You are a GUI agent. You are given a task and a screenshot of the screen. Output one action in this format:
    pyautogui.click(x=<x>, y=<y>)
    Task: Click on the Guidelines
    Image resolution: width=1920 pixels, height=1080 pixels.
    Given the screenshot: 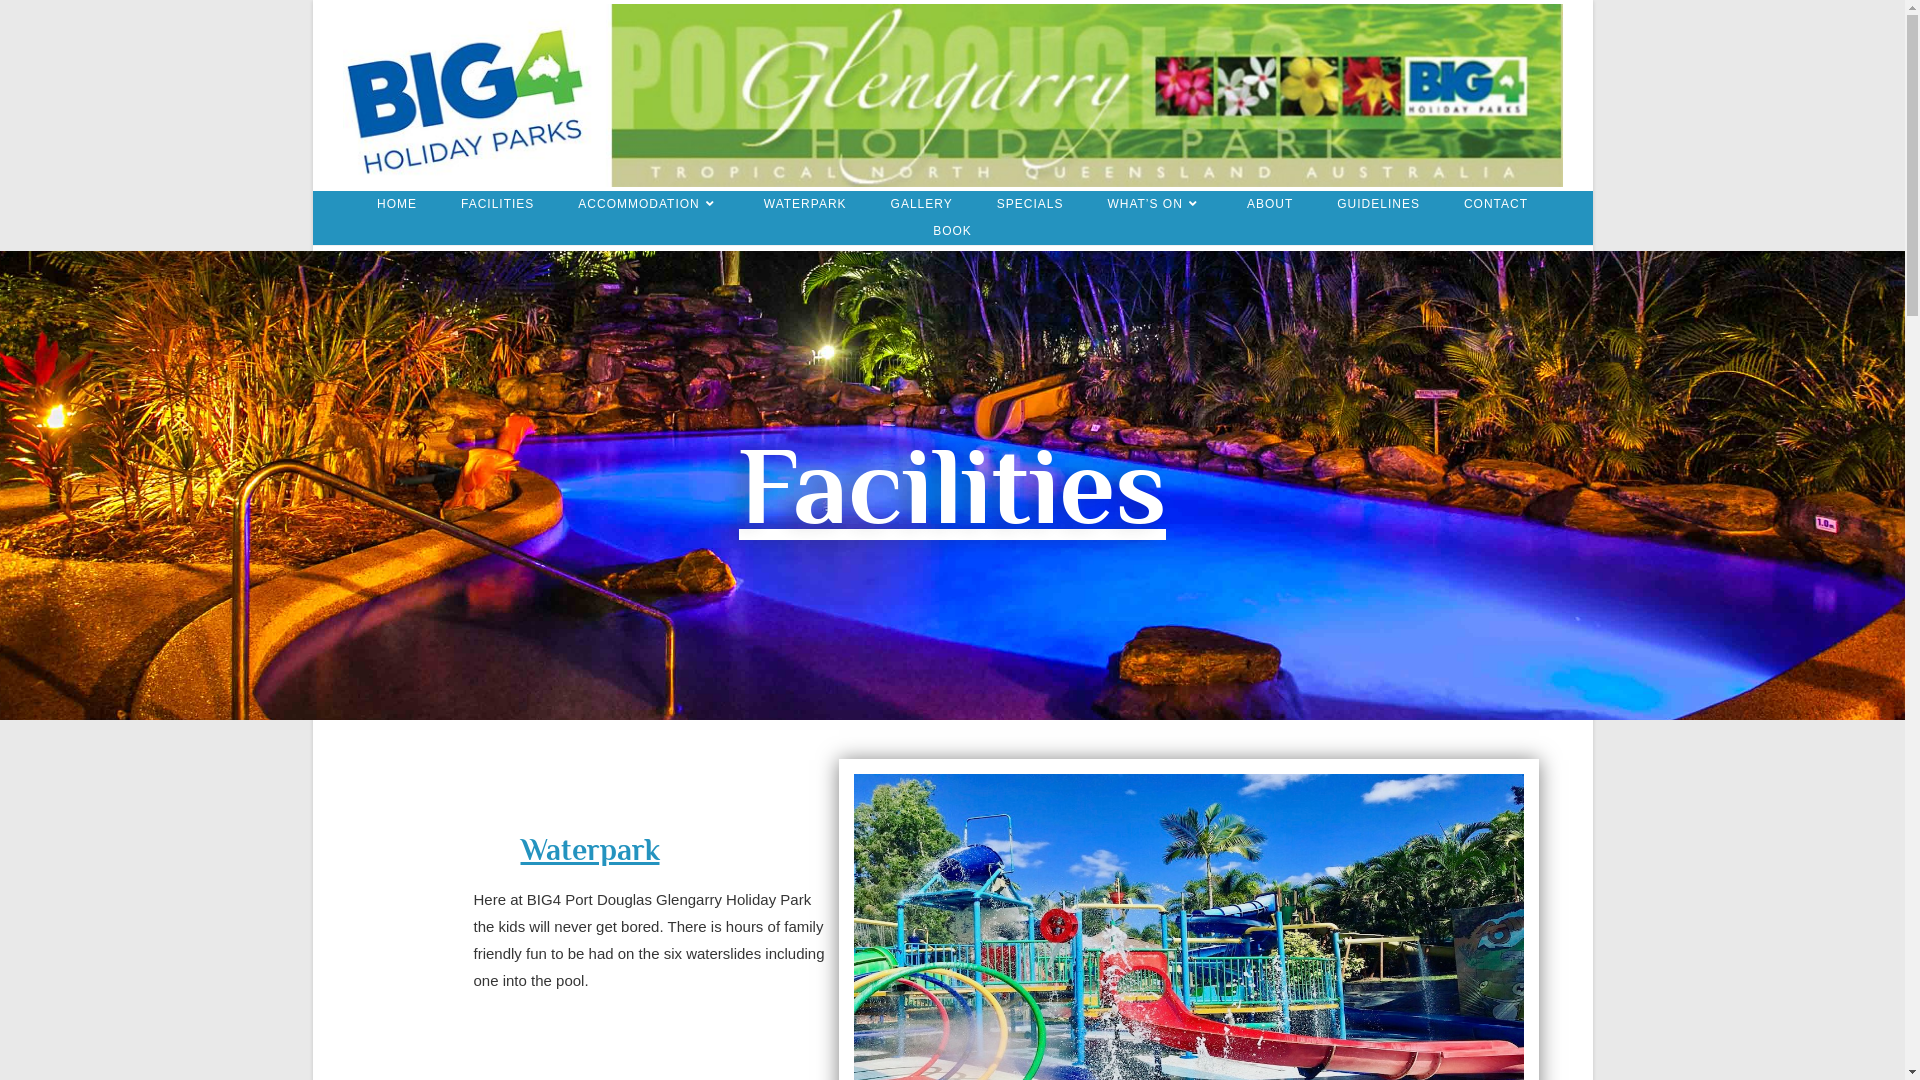 What is the action you would take?
    pyautogui.click(x=1314, y=1058)
    